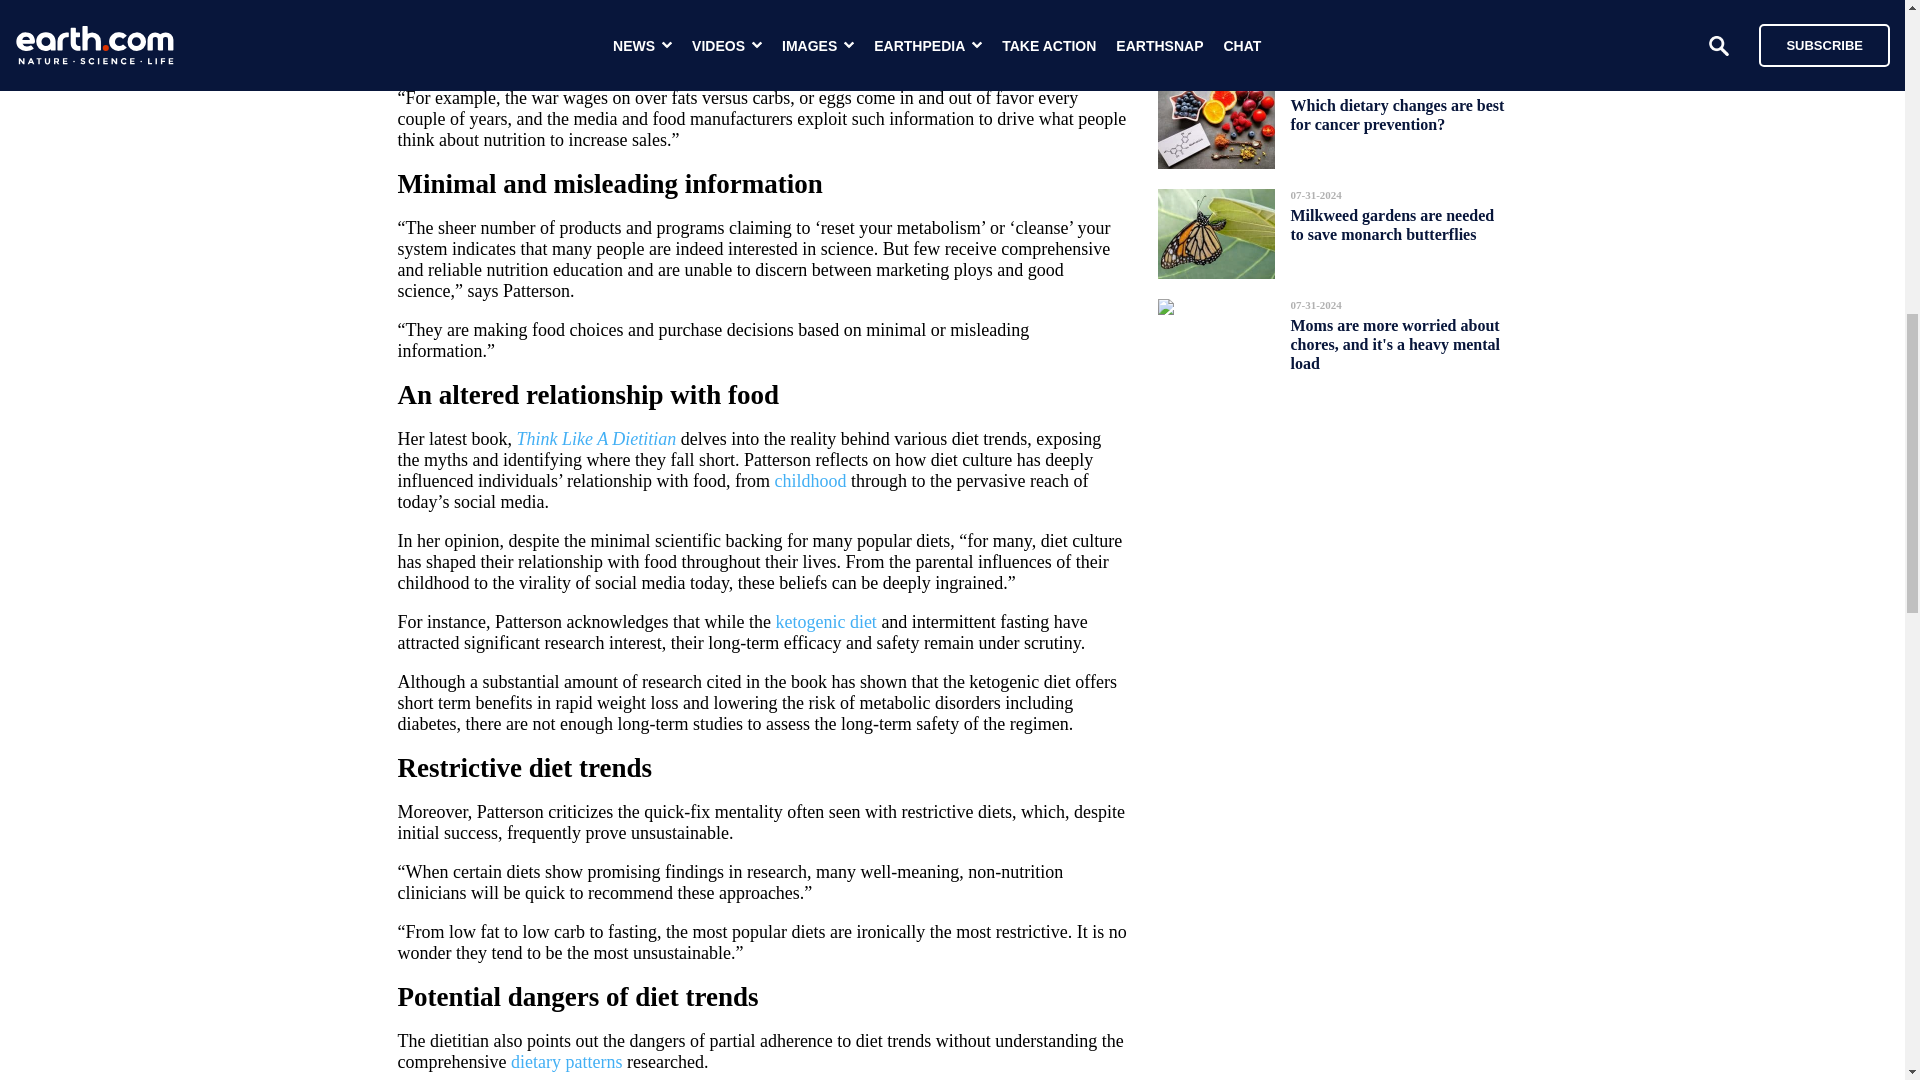 This screenshot has width=1920, height=1080. Describe the element at coordinates (596, 438) in the screenshot. I see `Think Like A Dietitian` at that location.